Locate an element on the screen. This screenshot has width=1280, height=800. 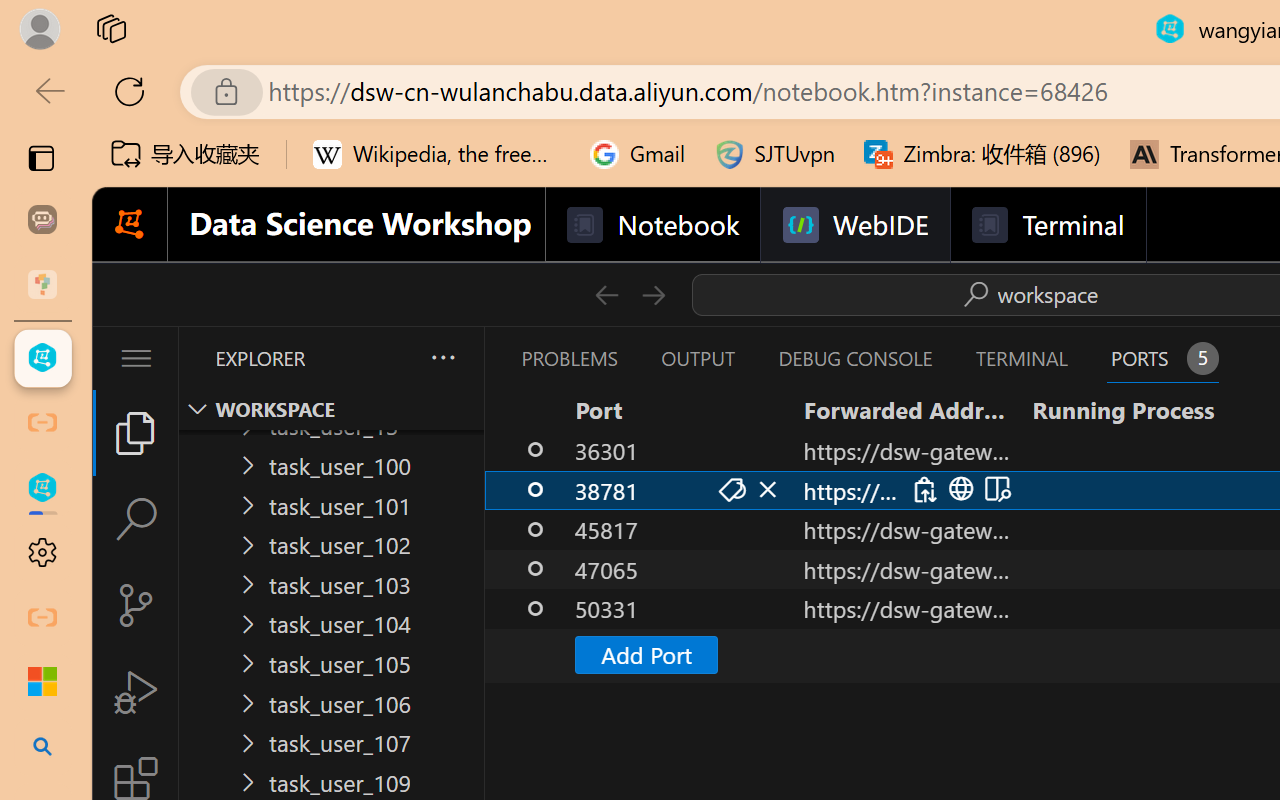
Output (Ctrl+Shift+U) is located at coordinates (696, 358).